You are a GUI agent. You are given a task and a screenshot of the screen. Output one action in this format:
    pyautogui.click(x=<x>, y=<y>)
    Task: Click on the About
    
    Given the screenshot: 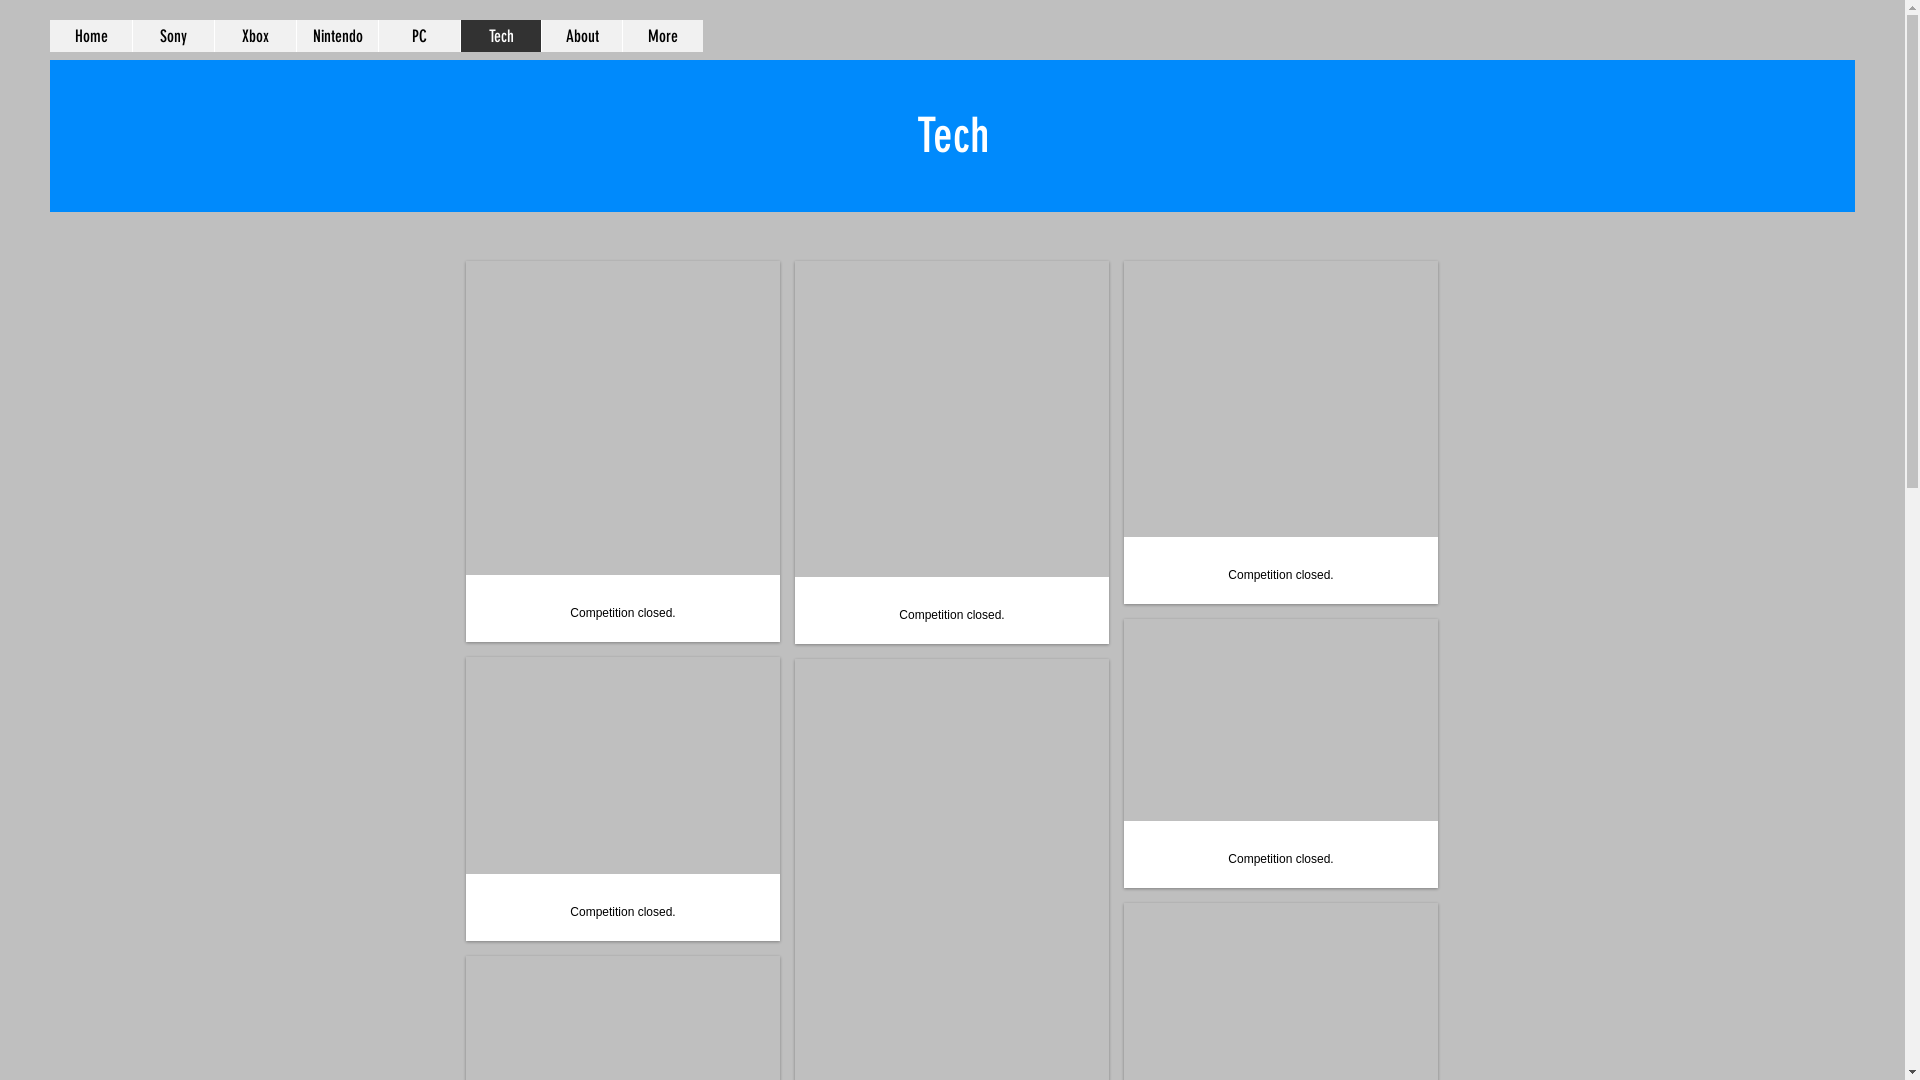 What is the action you would take?
    pyautogui.click(x=582, y=36)
    